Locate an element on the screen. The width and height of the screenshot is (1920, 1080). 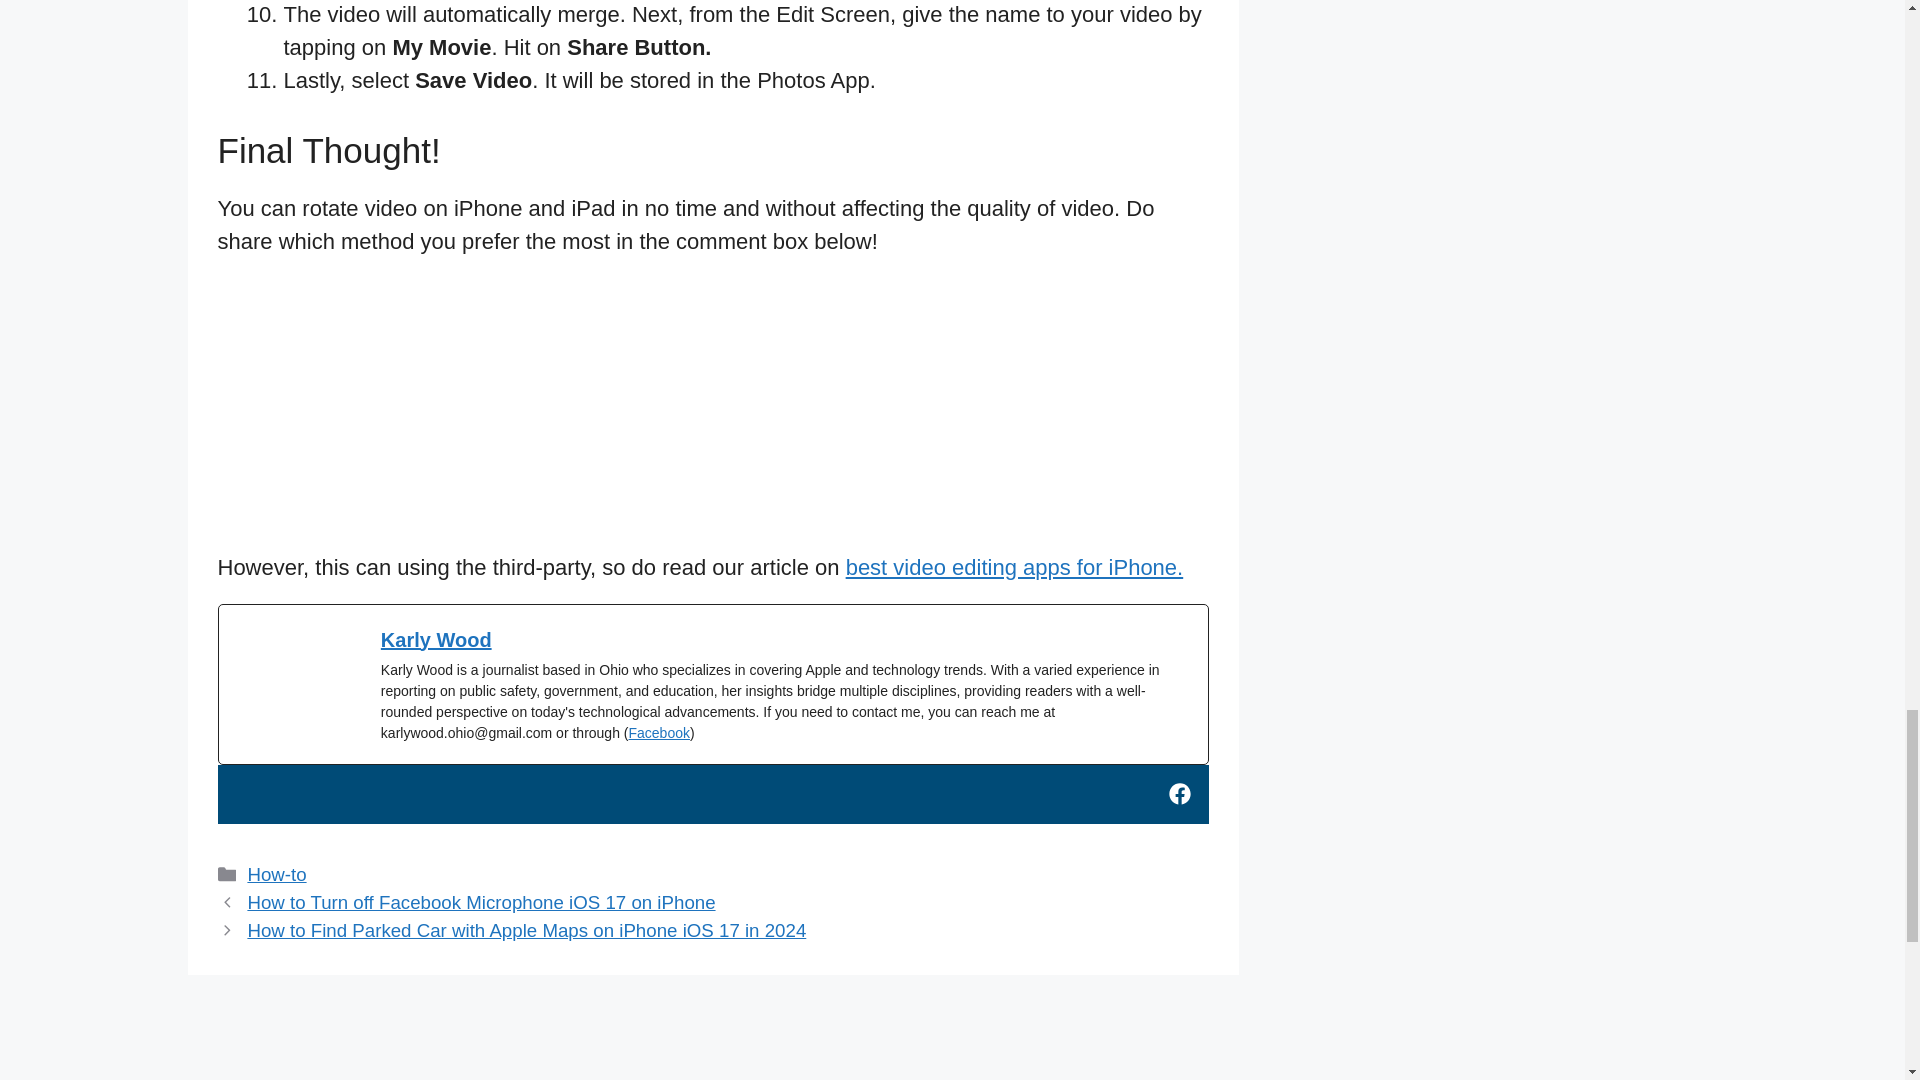
Karly Wood is located at coordinates (436, 640).